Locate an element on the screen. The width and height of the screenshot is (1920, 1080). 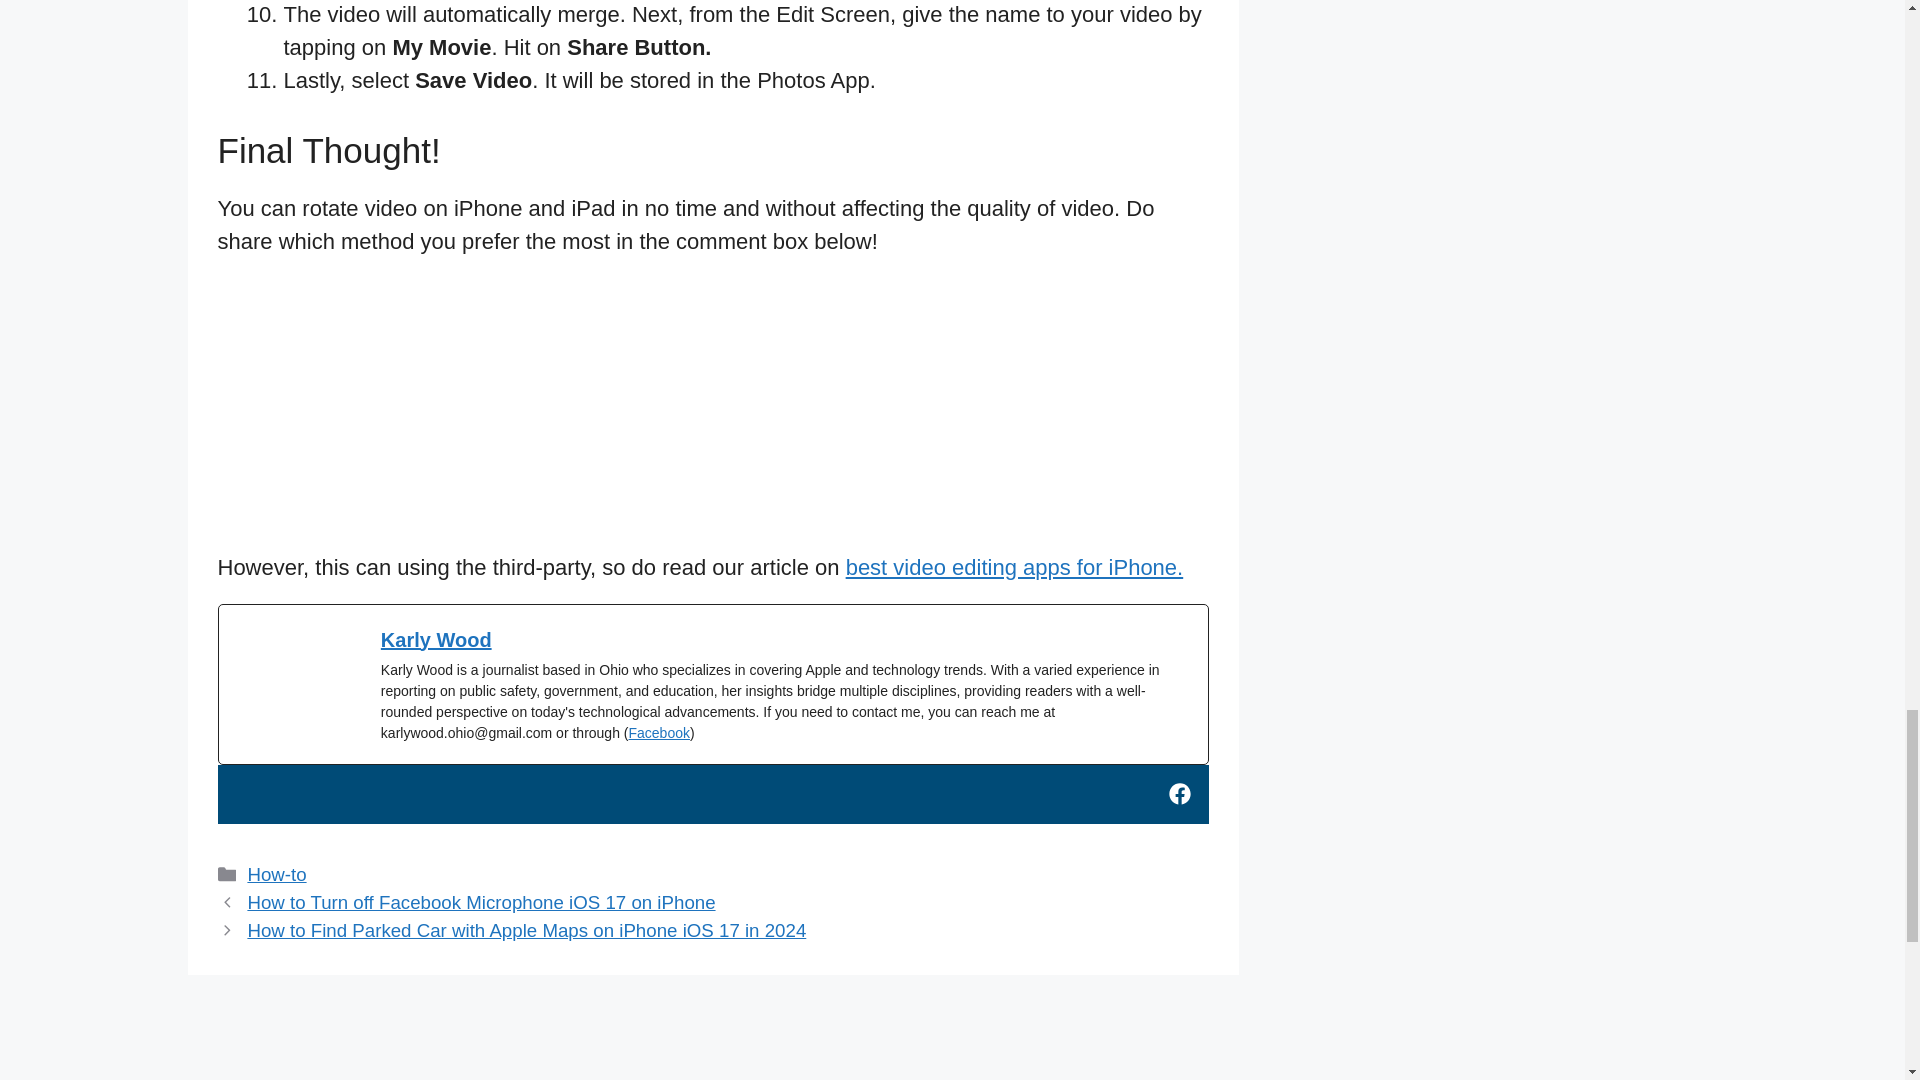
Karly Wood is located at coordinates (436, 640).